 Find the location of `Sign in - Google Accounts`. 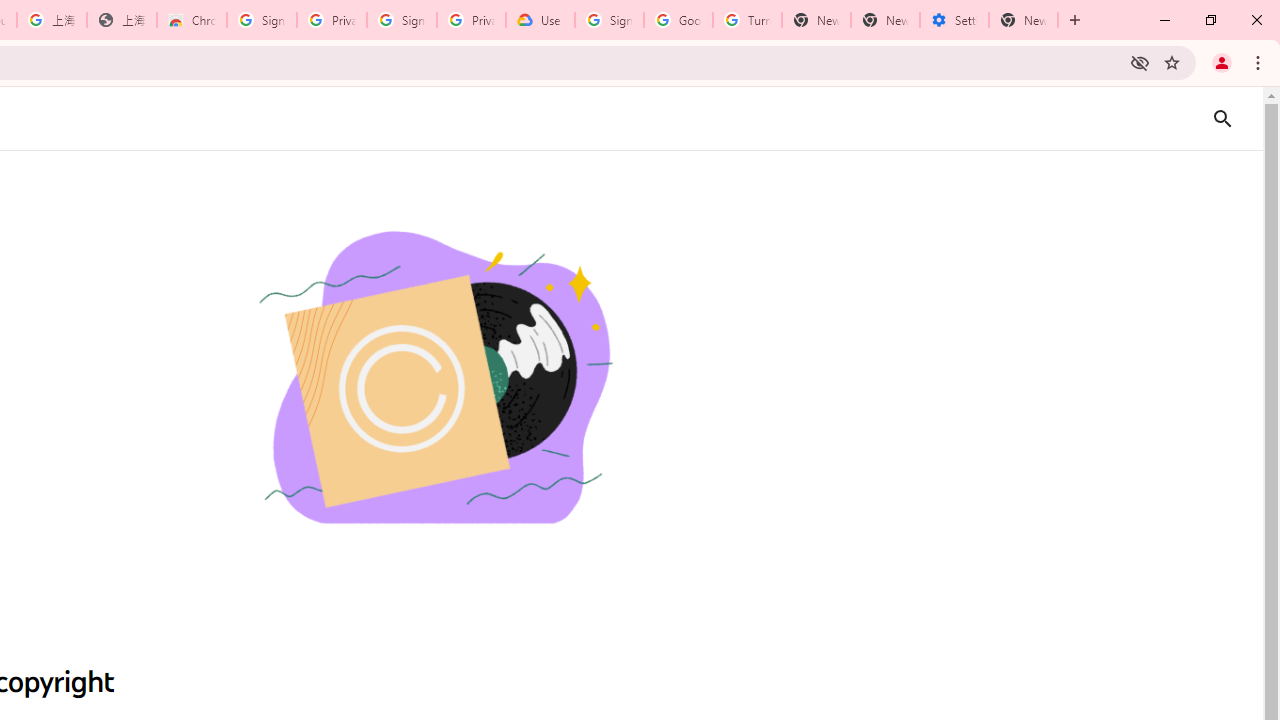

Sign in - Google Accounts is located at coordinates (608, 20).